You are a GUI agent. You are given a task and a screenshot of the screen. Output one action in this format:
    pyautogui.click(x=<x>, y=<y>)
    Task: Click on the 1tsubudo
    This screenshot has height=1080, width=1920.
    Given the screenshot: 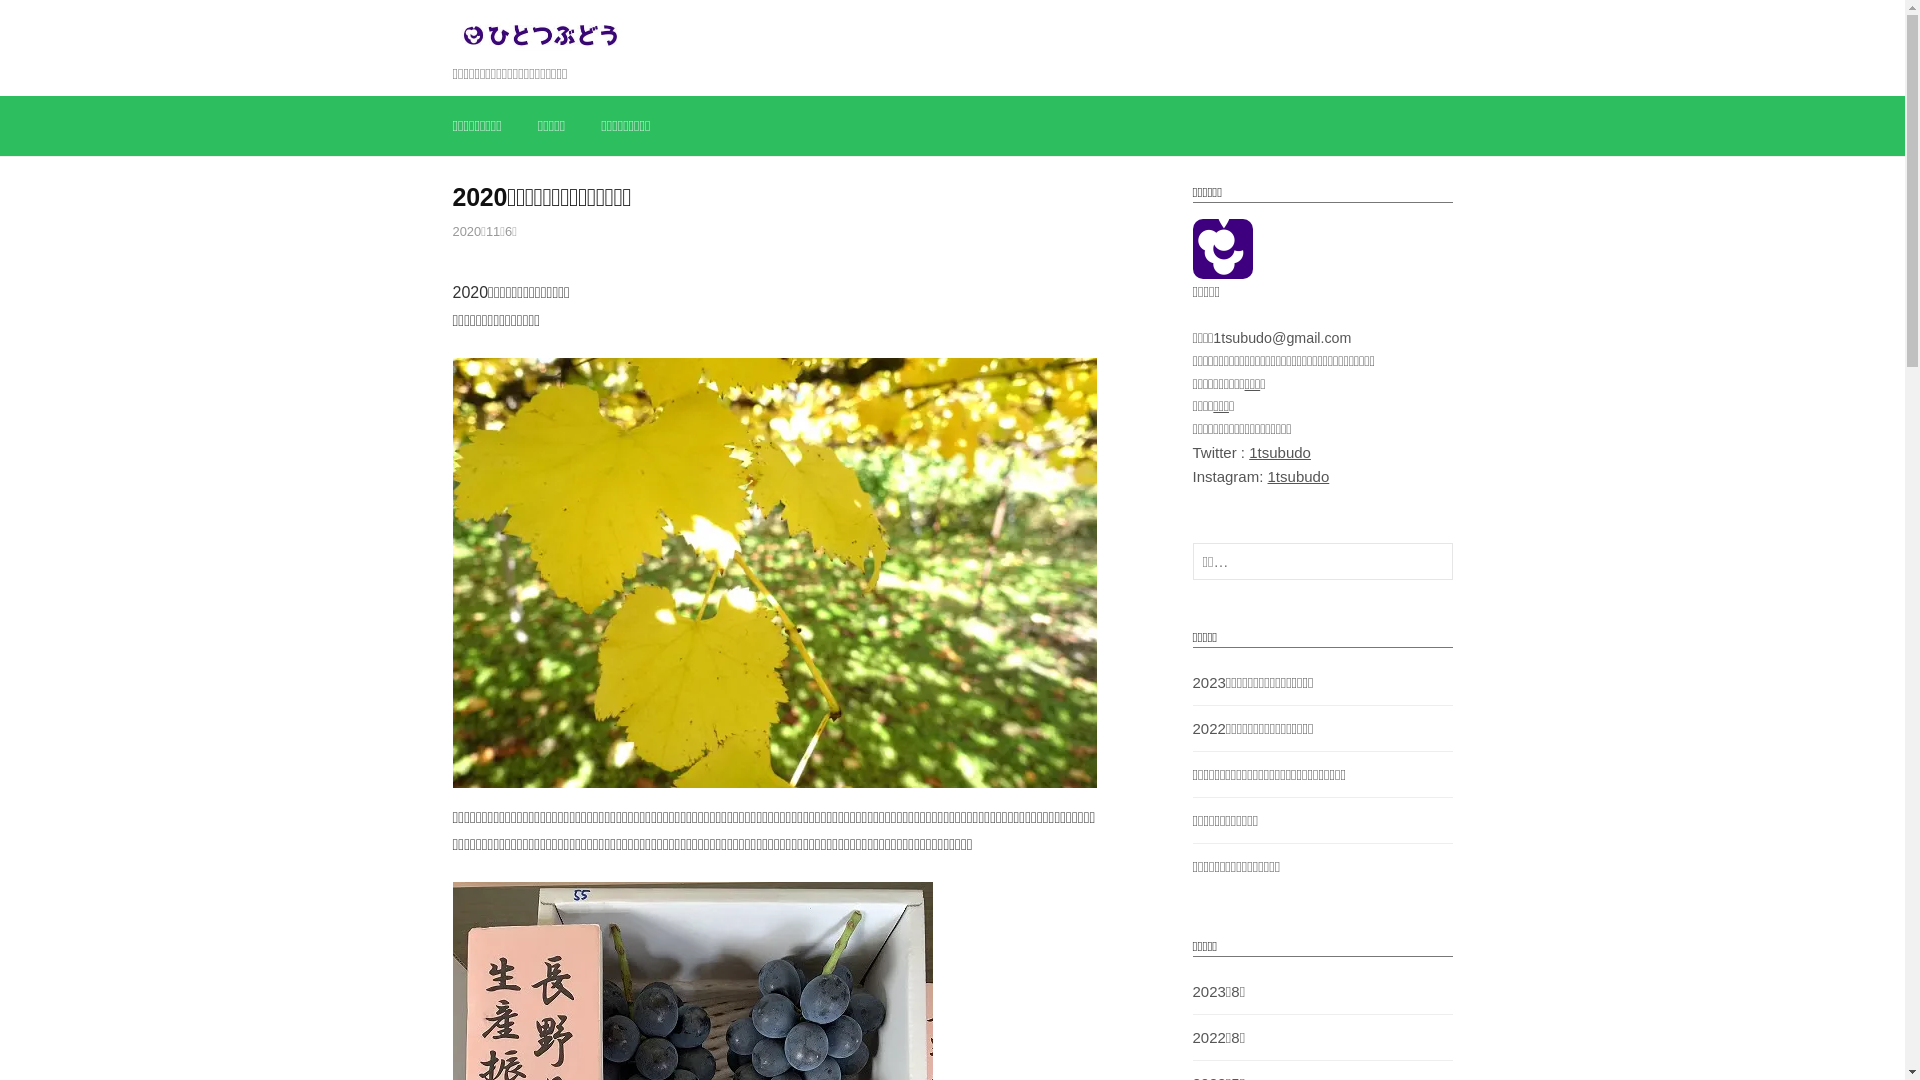 What is the action you would take?
    pyautogui.click(x=1299, y=476)
    